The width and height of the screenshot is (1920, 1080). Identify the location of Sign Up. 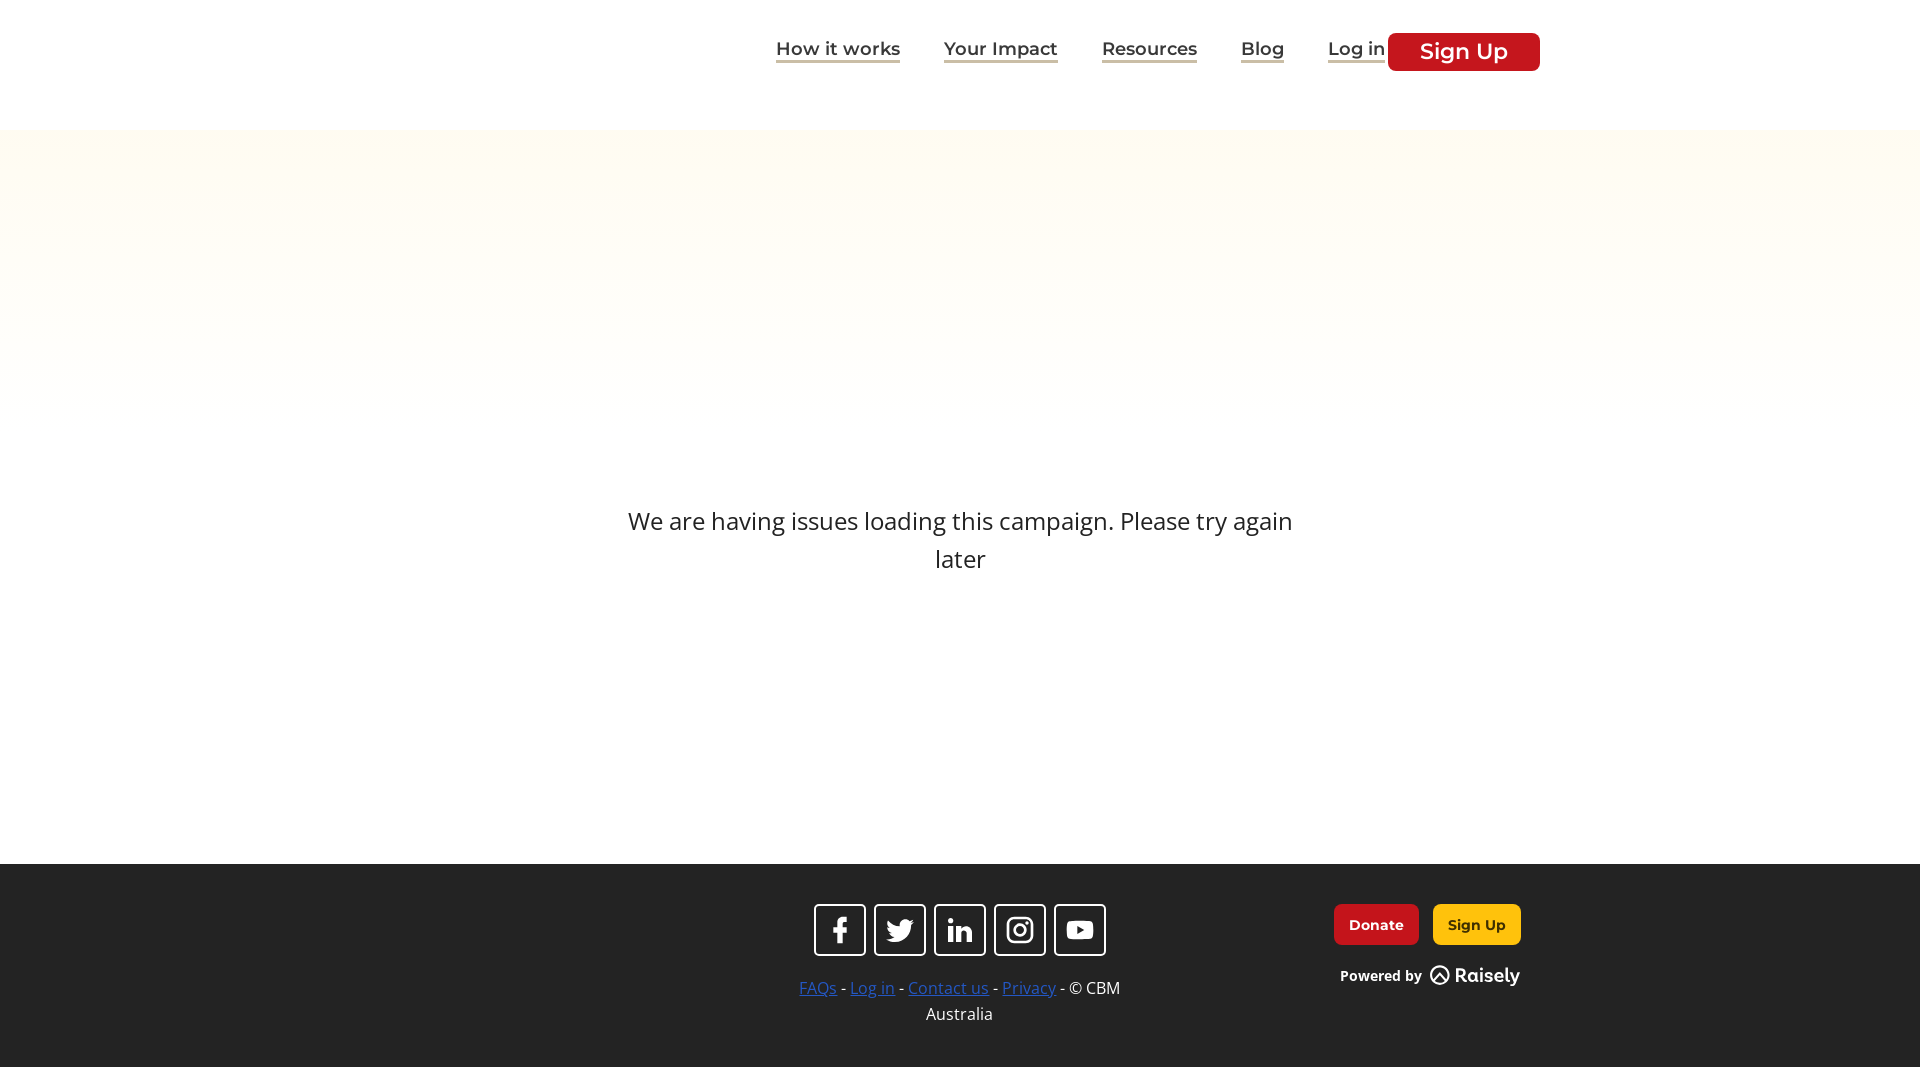
(1464, 51).